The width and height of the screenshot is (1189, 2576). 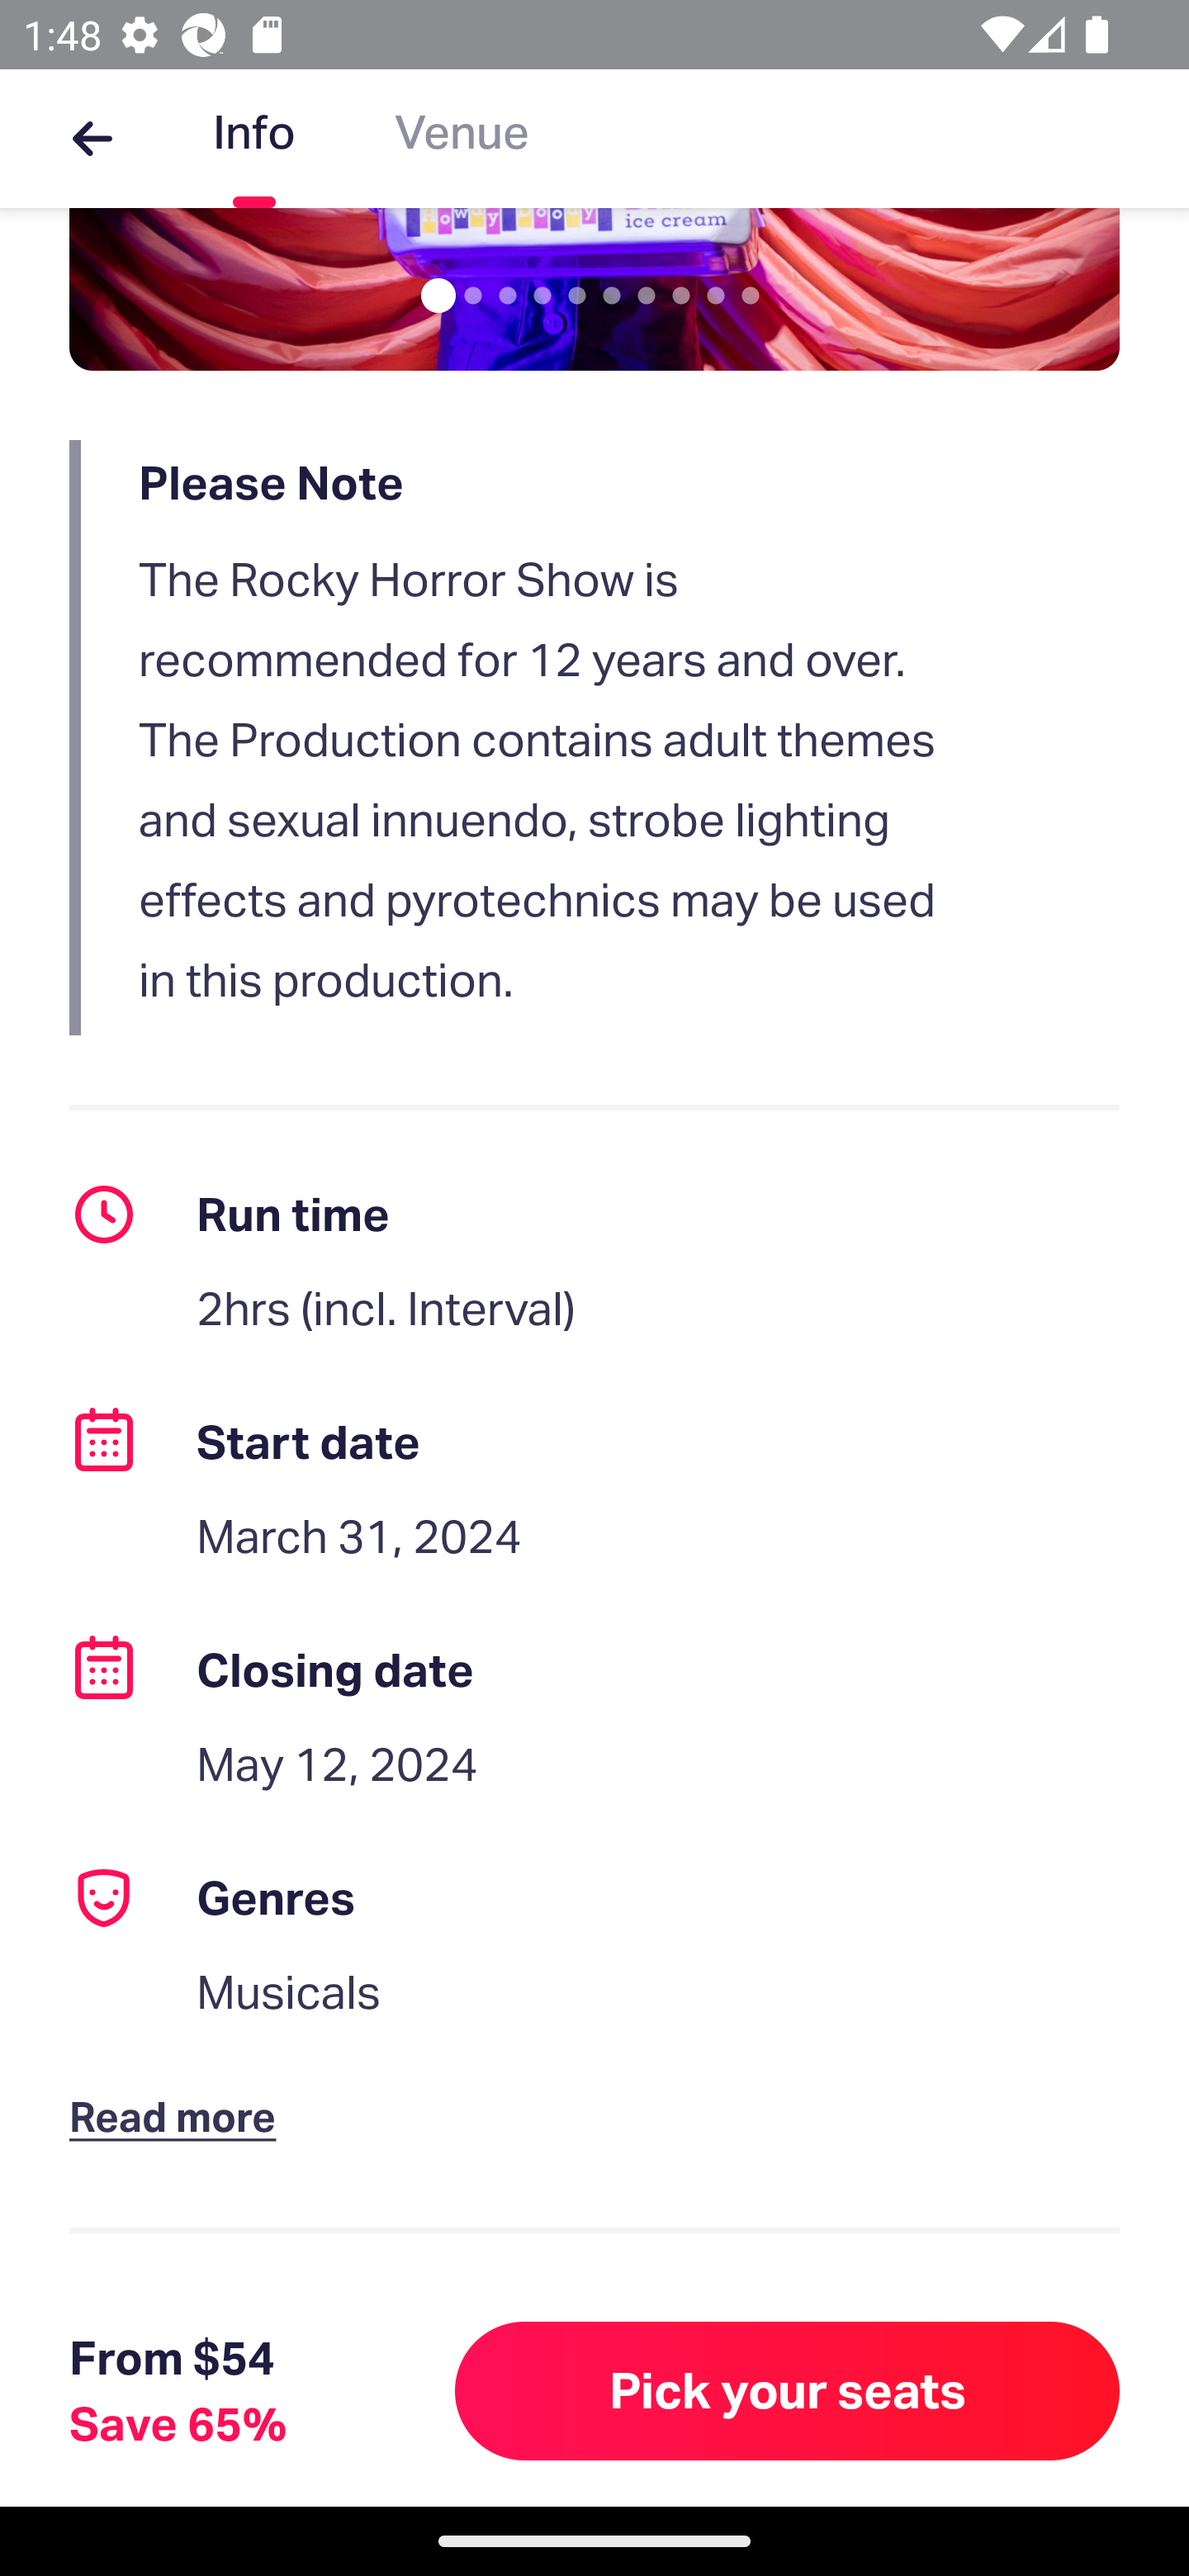 I want to click on Read more, so click(x=180, y=2091).